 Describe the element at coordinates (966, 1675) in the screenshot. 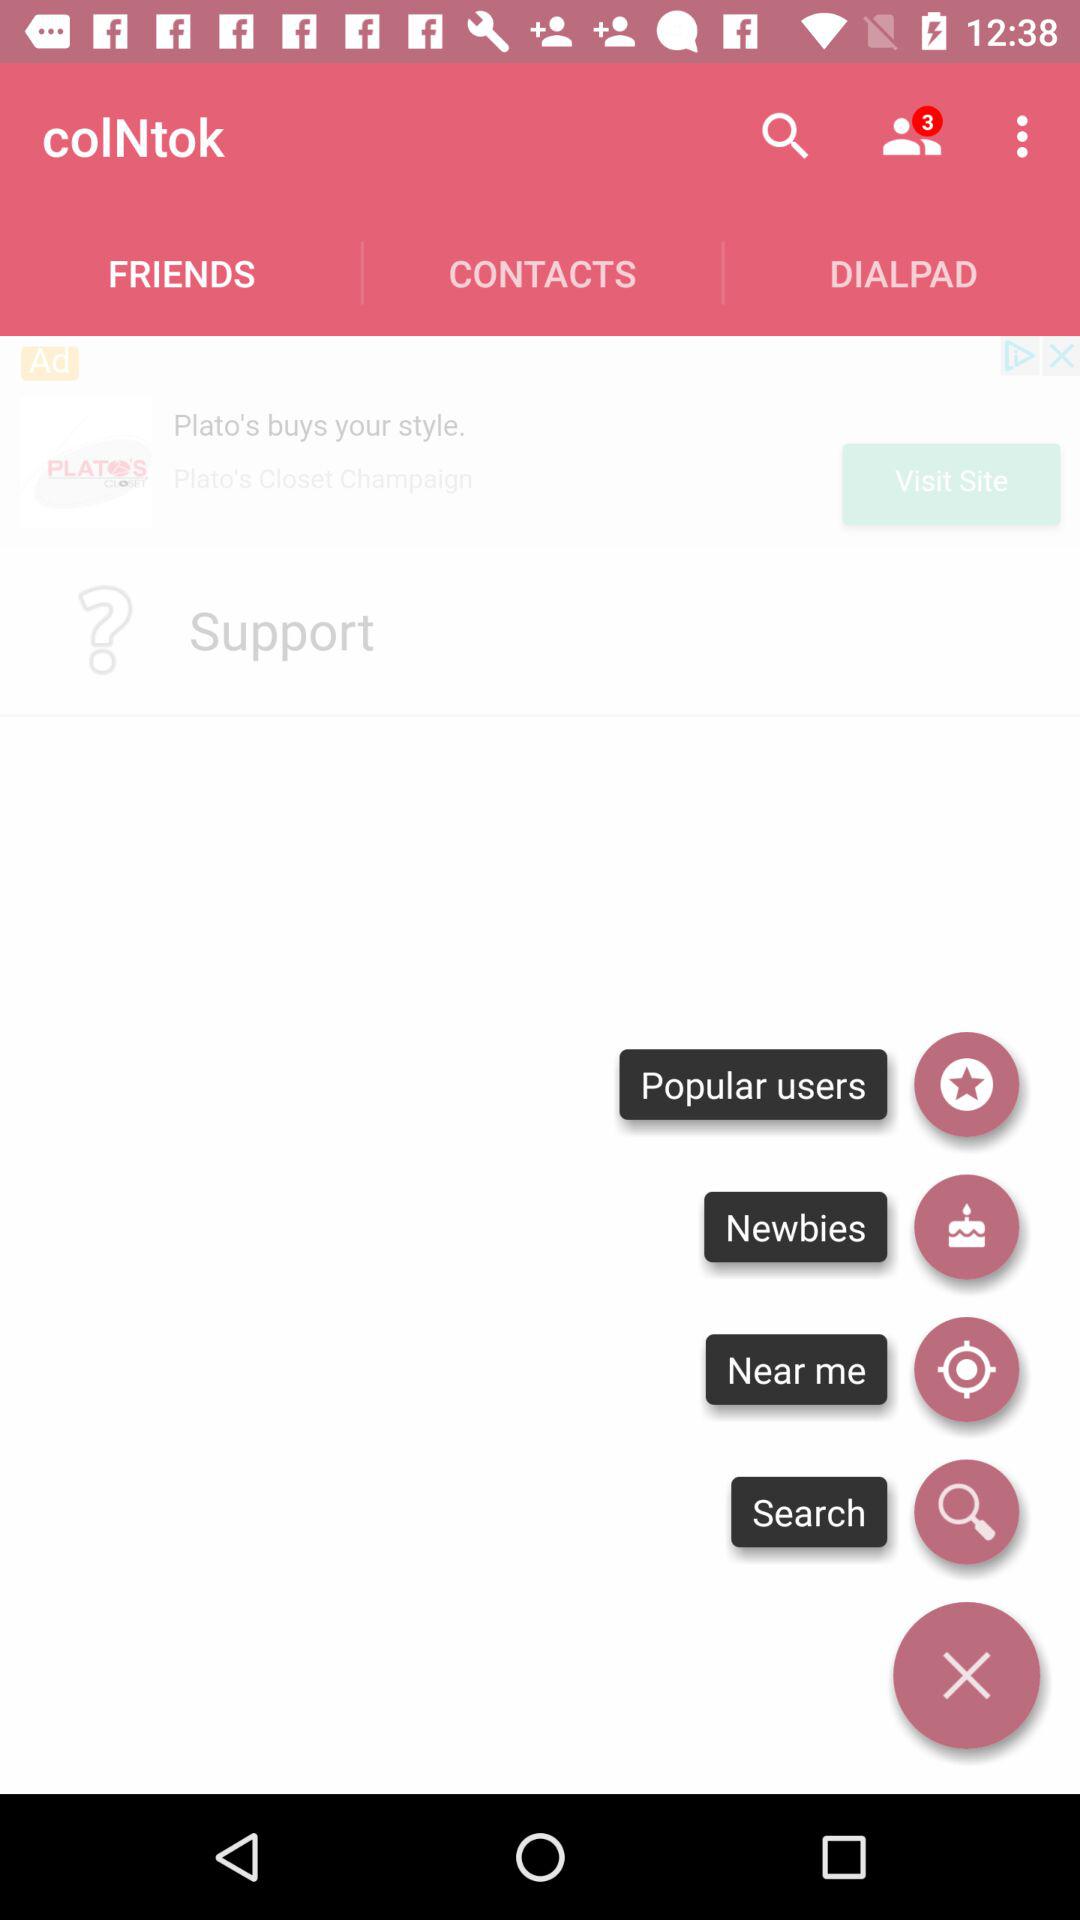

I see `close the menu` at that location.